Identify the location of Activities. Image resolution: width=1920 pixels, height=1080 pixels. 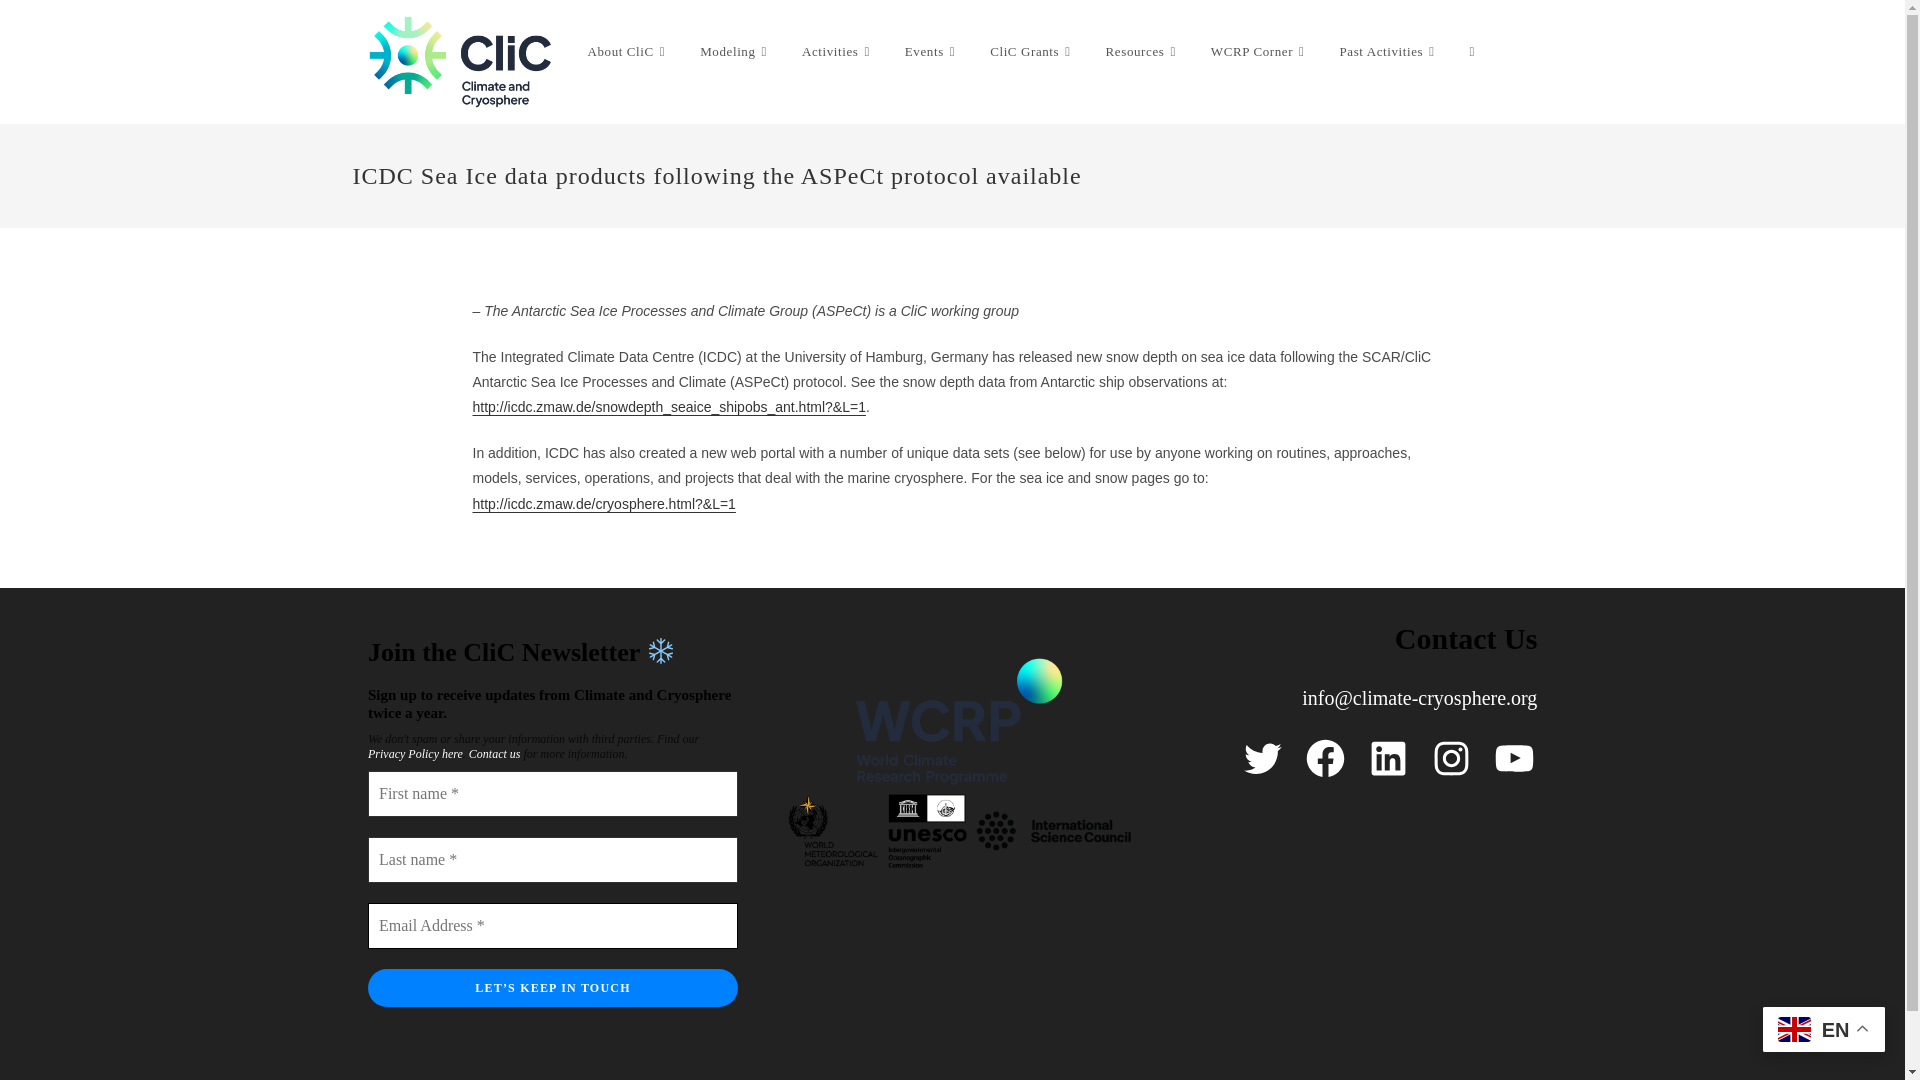
(838, 52).